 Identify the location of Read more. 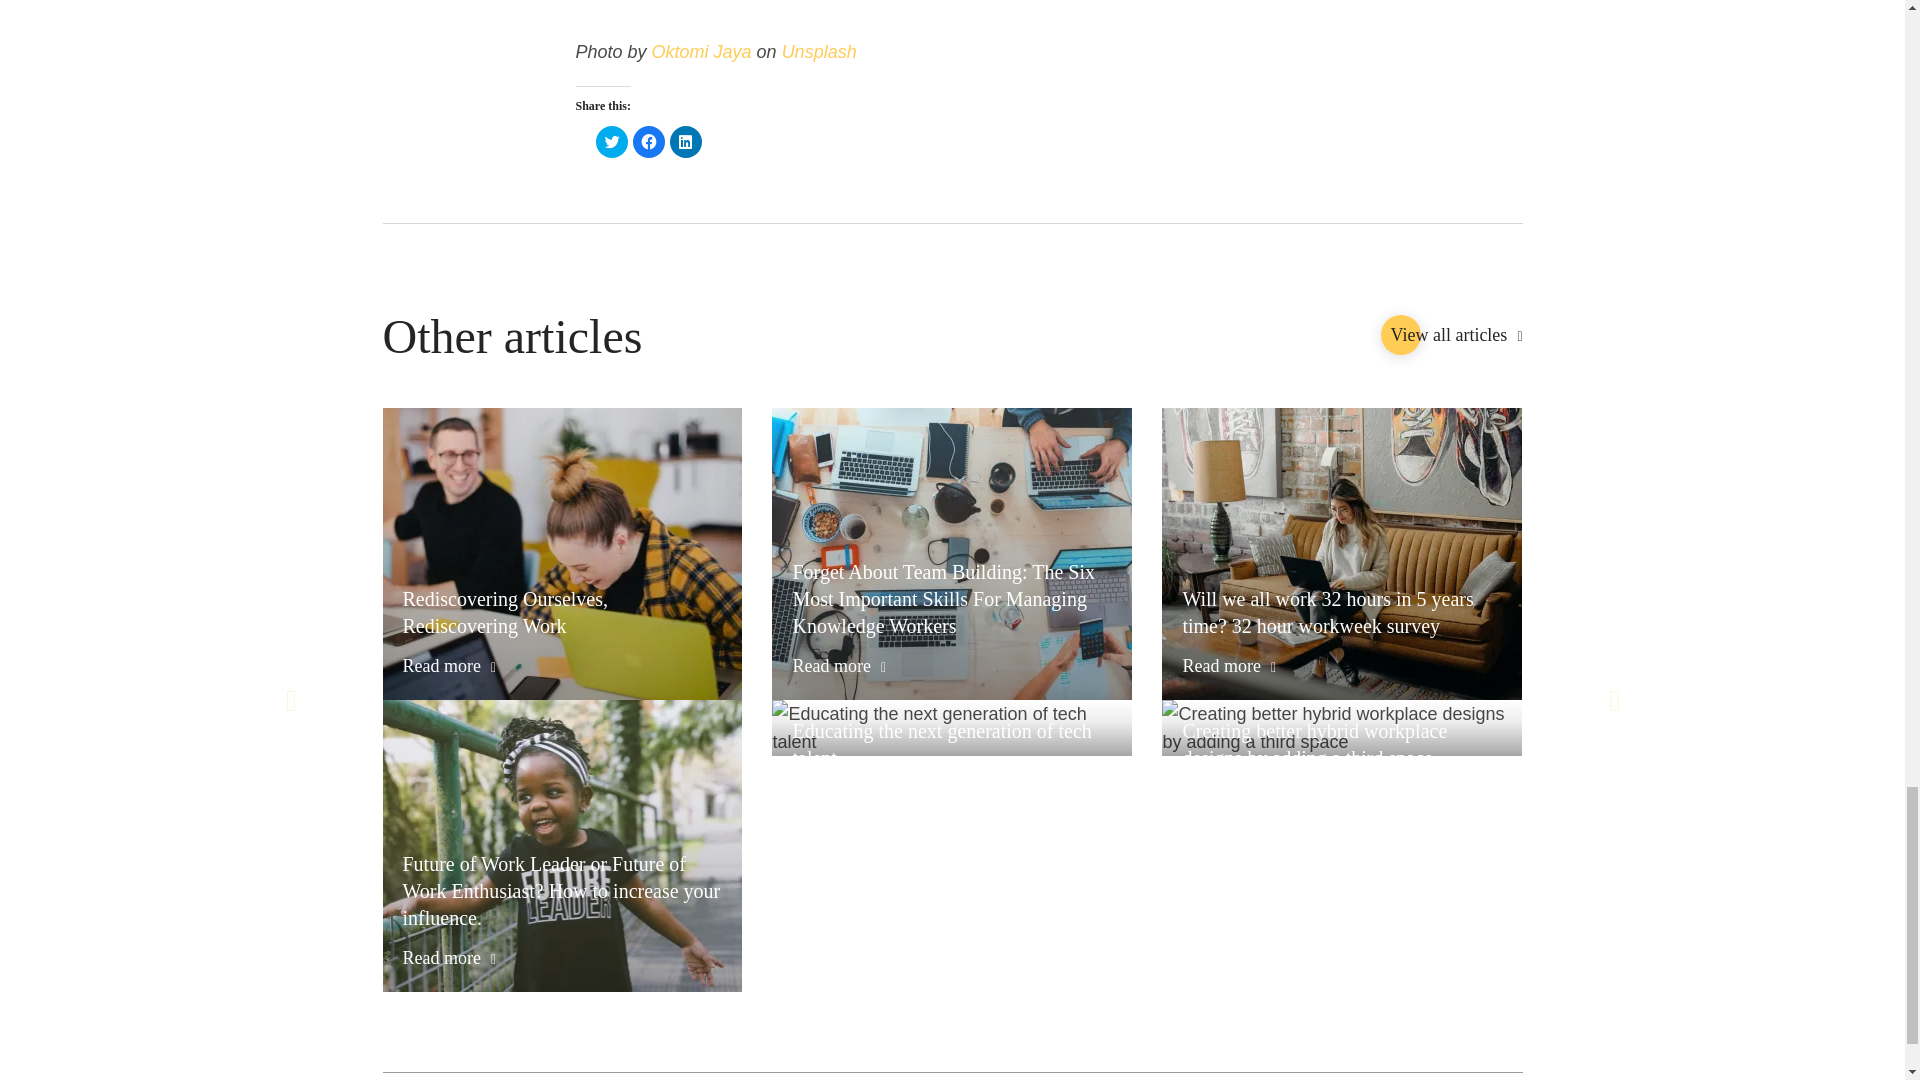
(448, 666).